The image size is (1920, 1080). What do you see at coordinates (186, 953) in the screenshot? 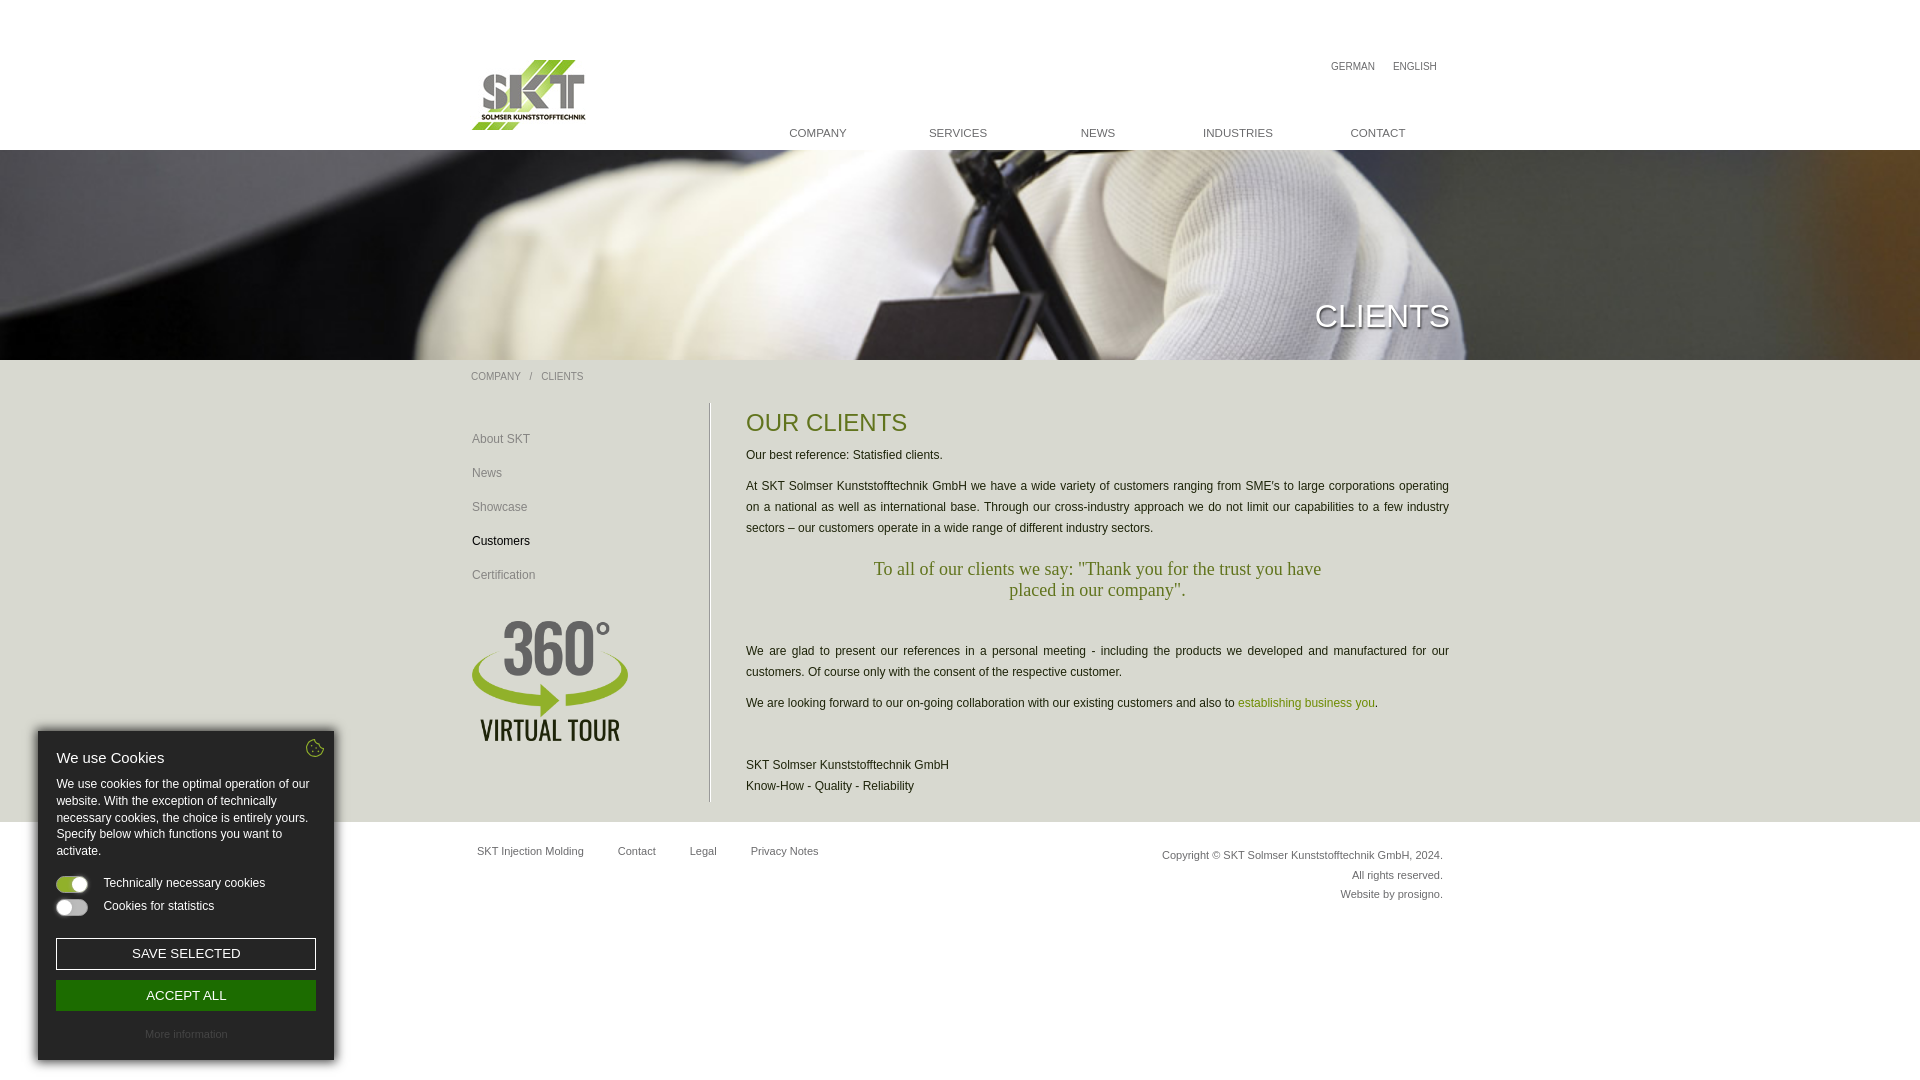
I see `SAVE SELECTED` at bounding box center [186, 953].